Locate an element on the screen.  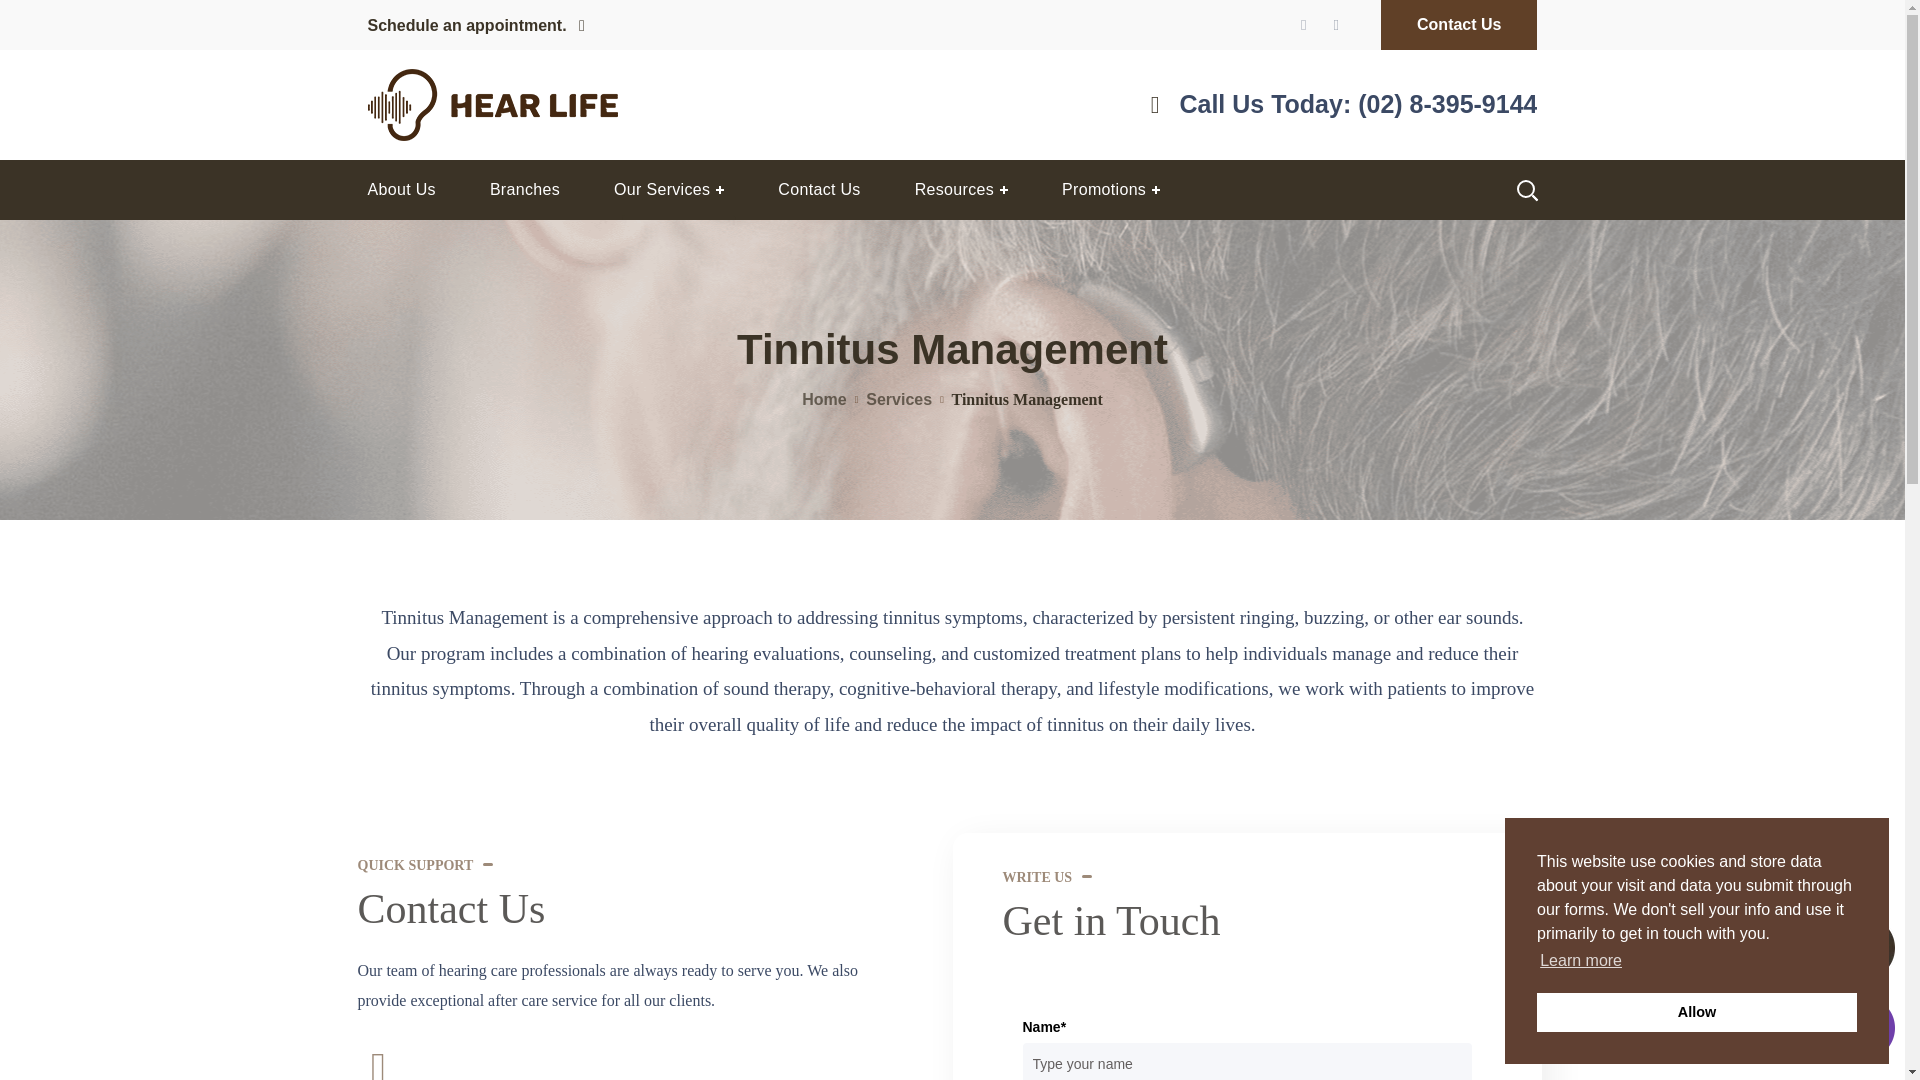
Contact Us is located at coordinates (818, 190).